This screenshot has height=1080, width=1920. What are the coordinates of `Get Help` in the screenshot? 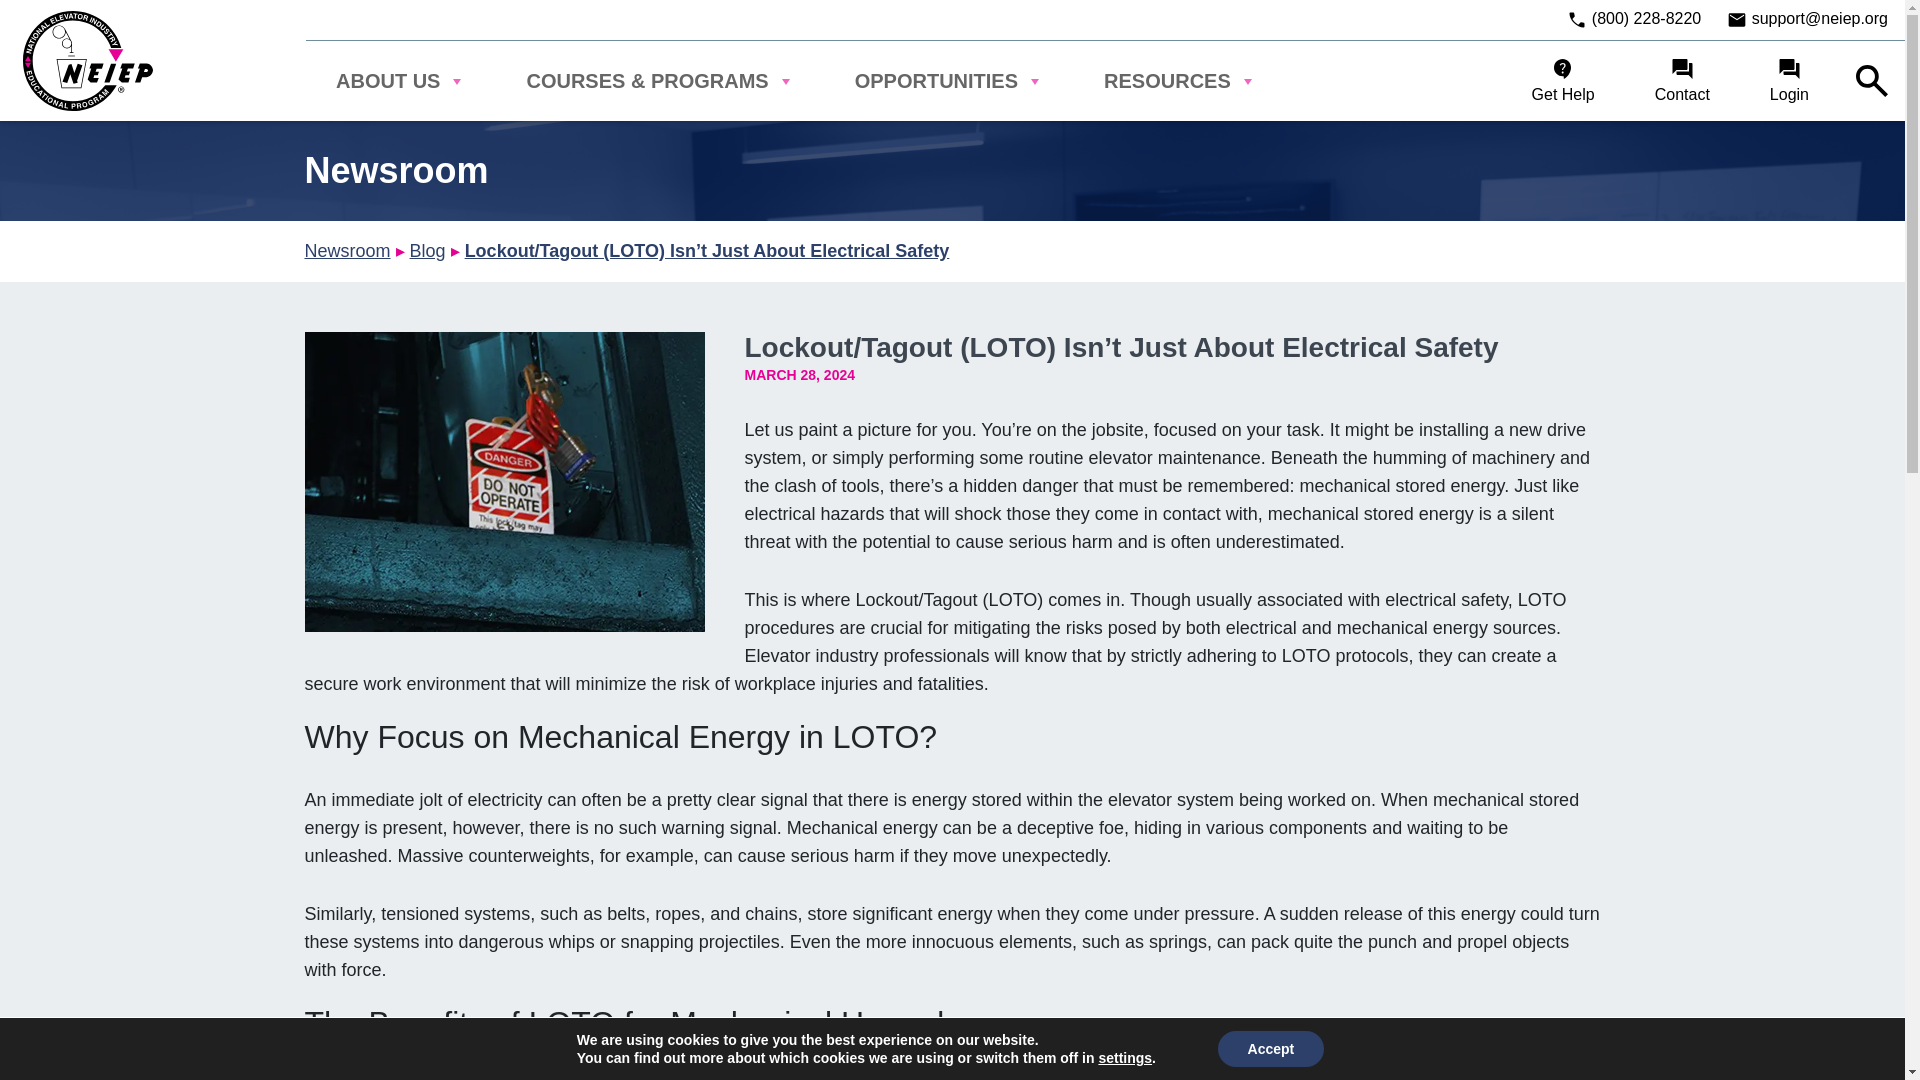 It's located at (1564, 80).